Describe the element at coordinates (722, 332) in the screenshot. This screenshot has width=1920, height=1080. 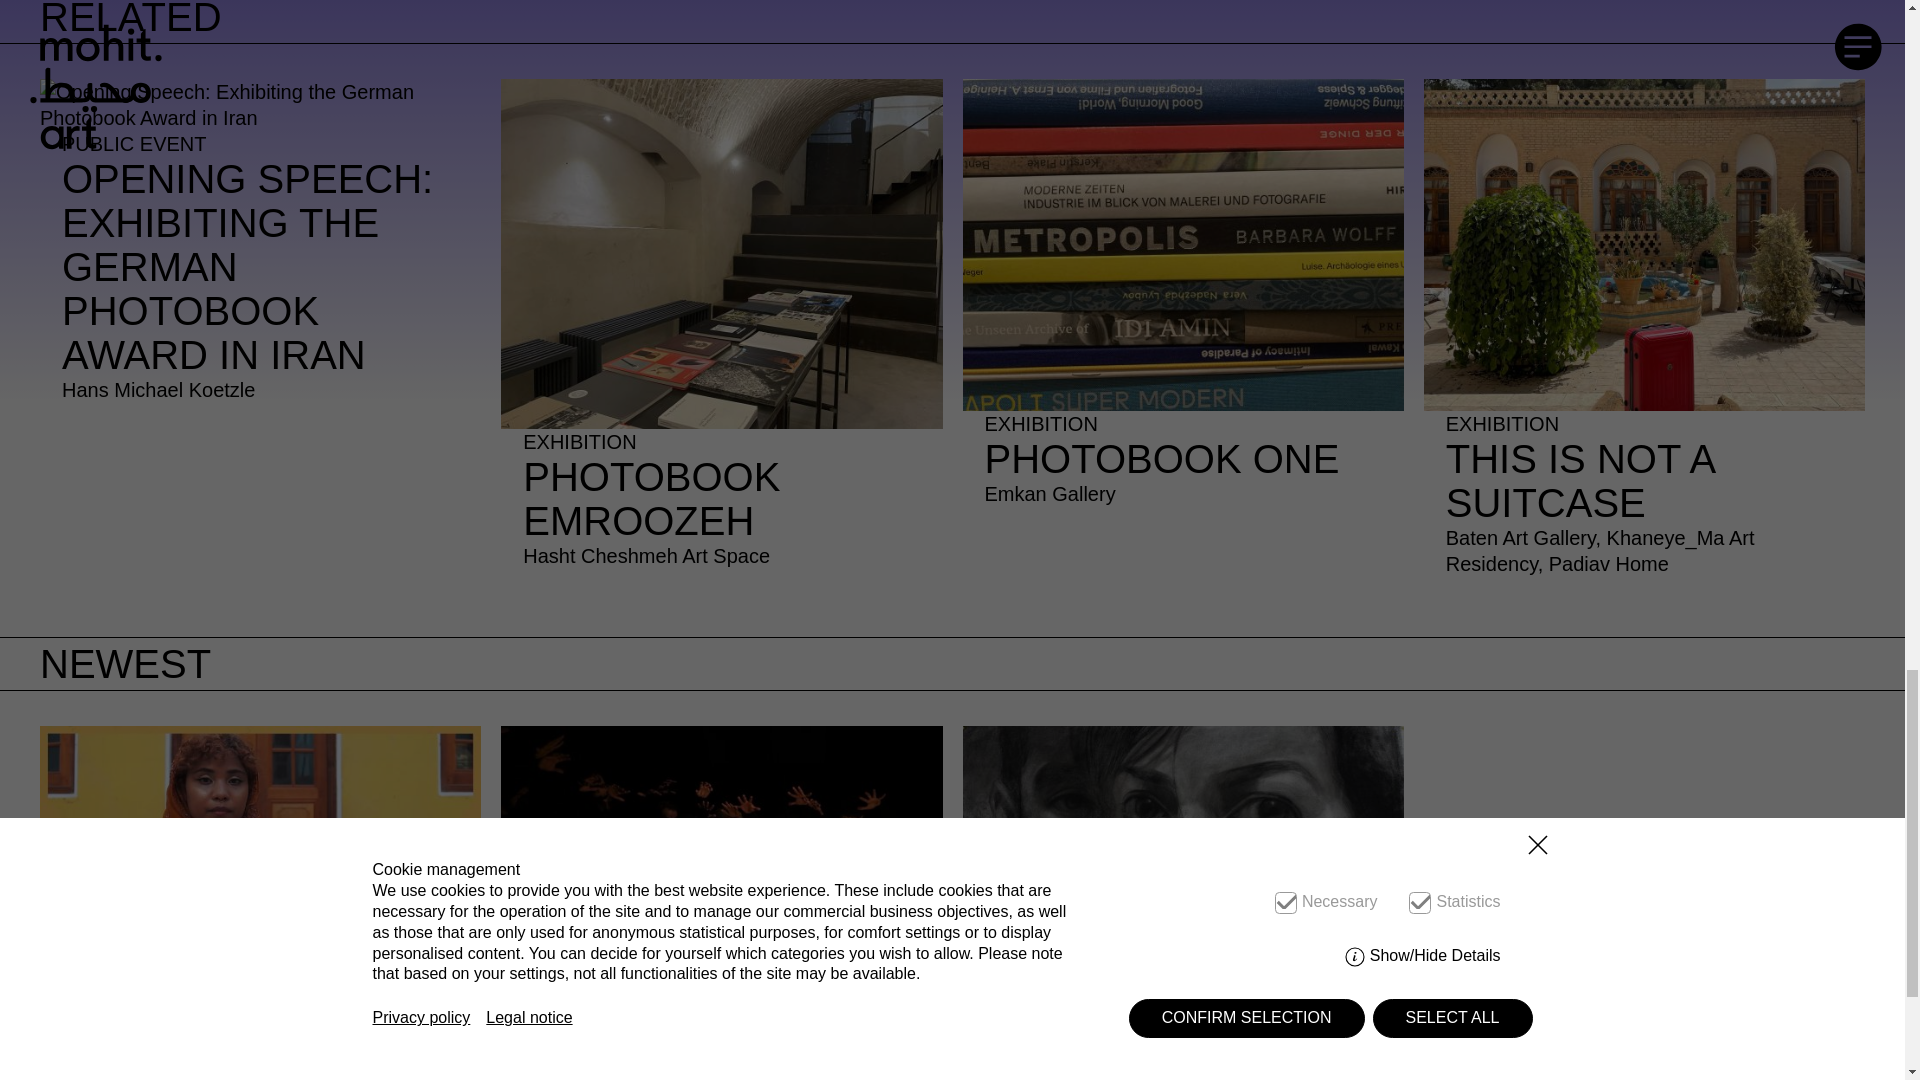
I see `Other Colors` at that location.